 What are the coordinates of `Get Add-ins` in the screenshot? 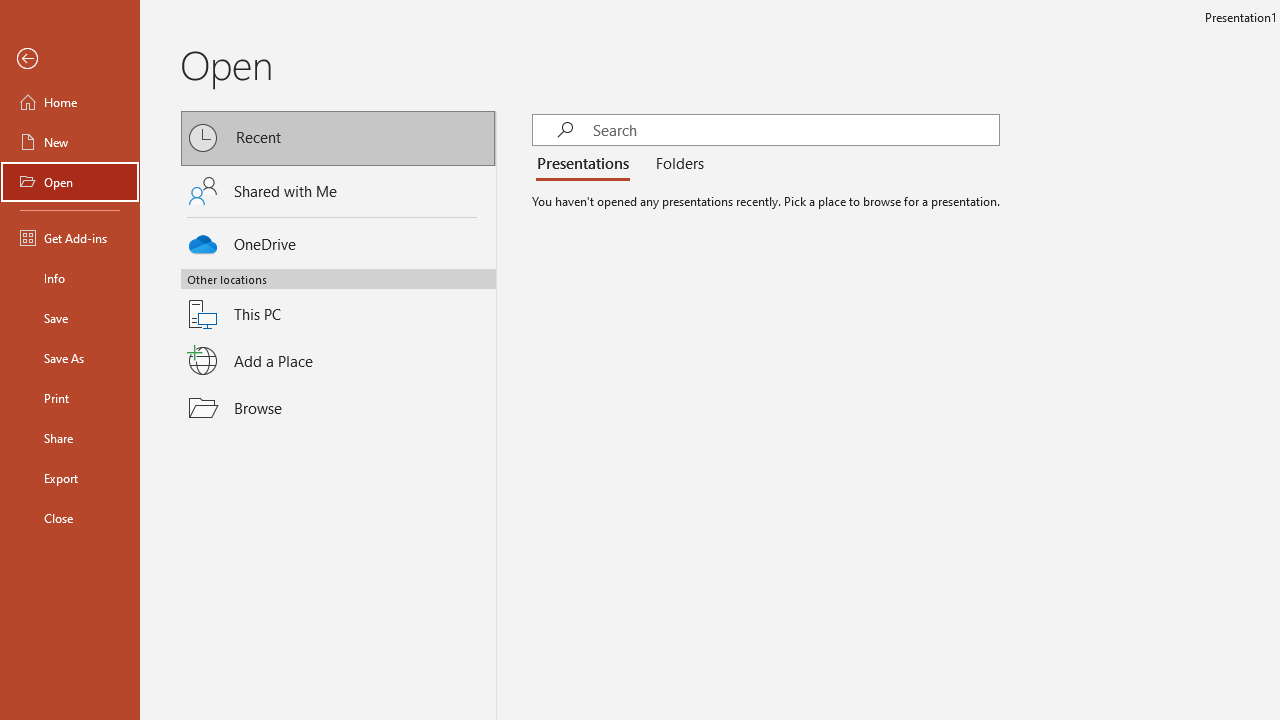 It's located at (70, 238).